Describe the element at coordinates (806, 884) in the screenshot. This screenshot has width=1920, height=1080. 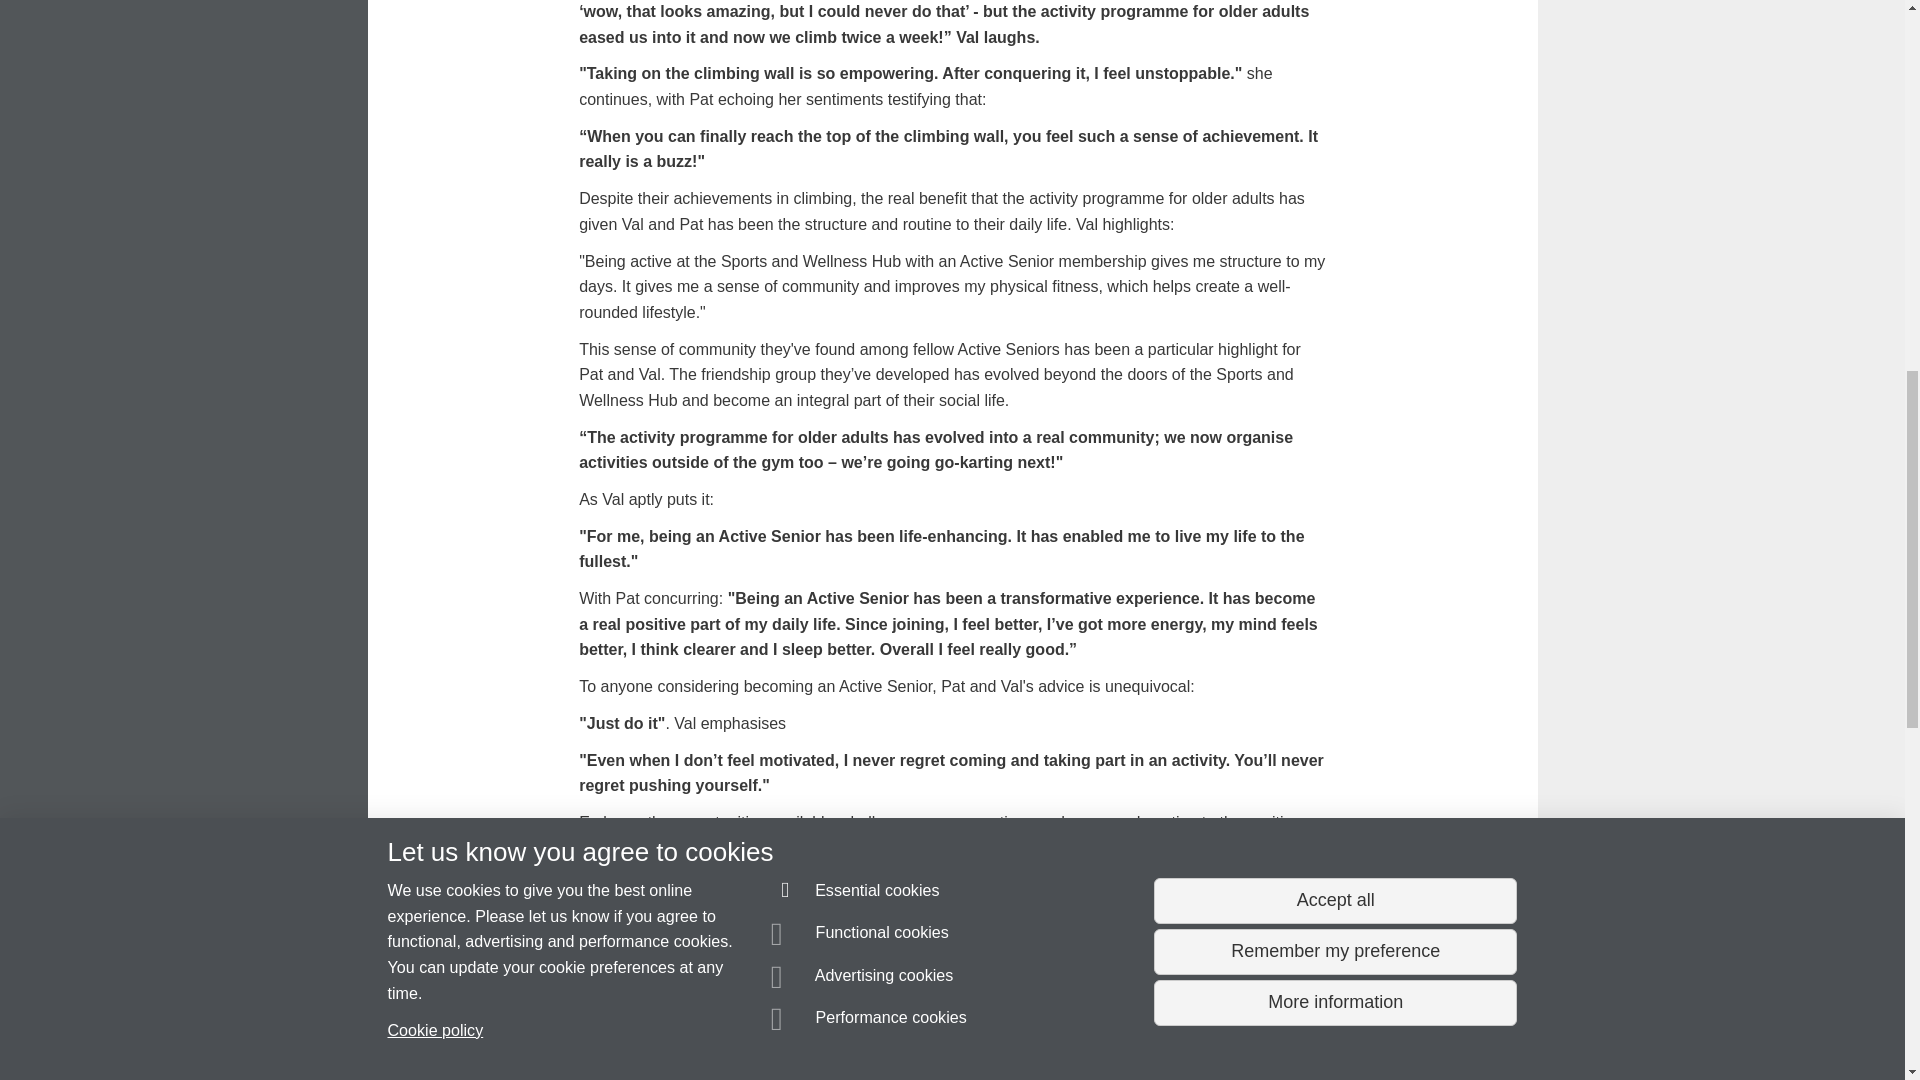
I see `Active senior membership` at that location.